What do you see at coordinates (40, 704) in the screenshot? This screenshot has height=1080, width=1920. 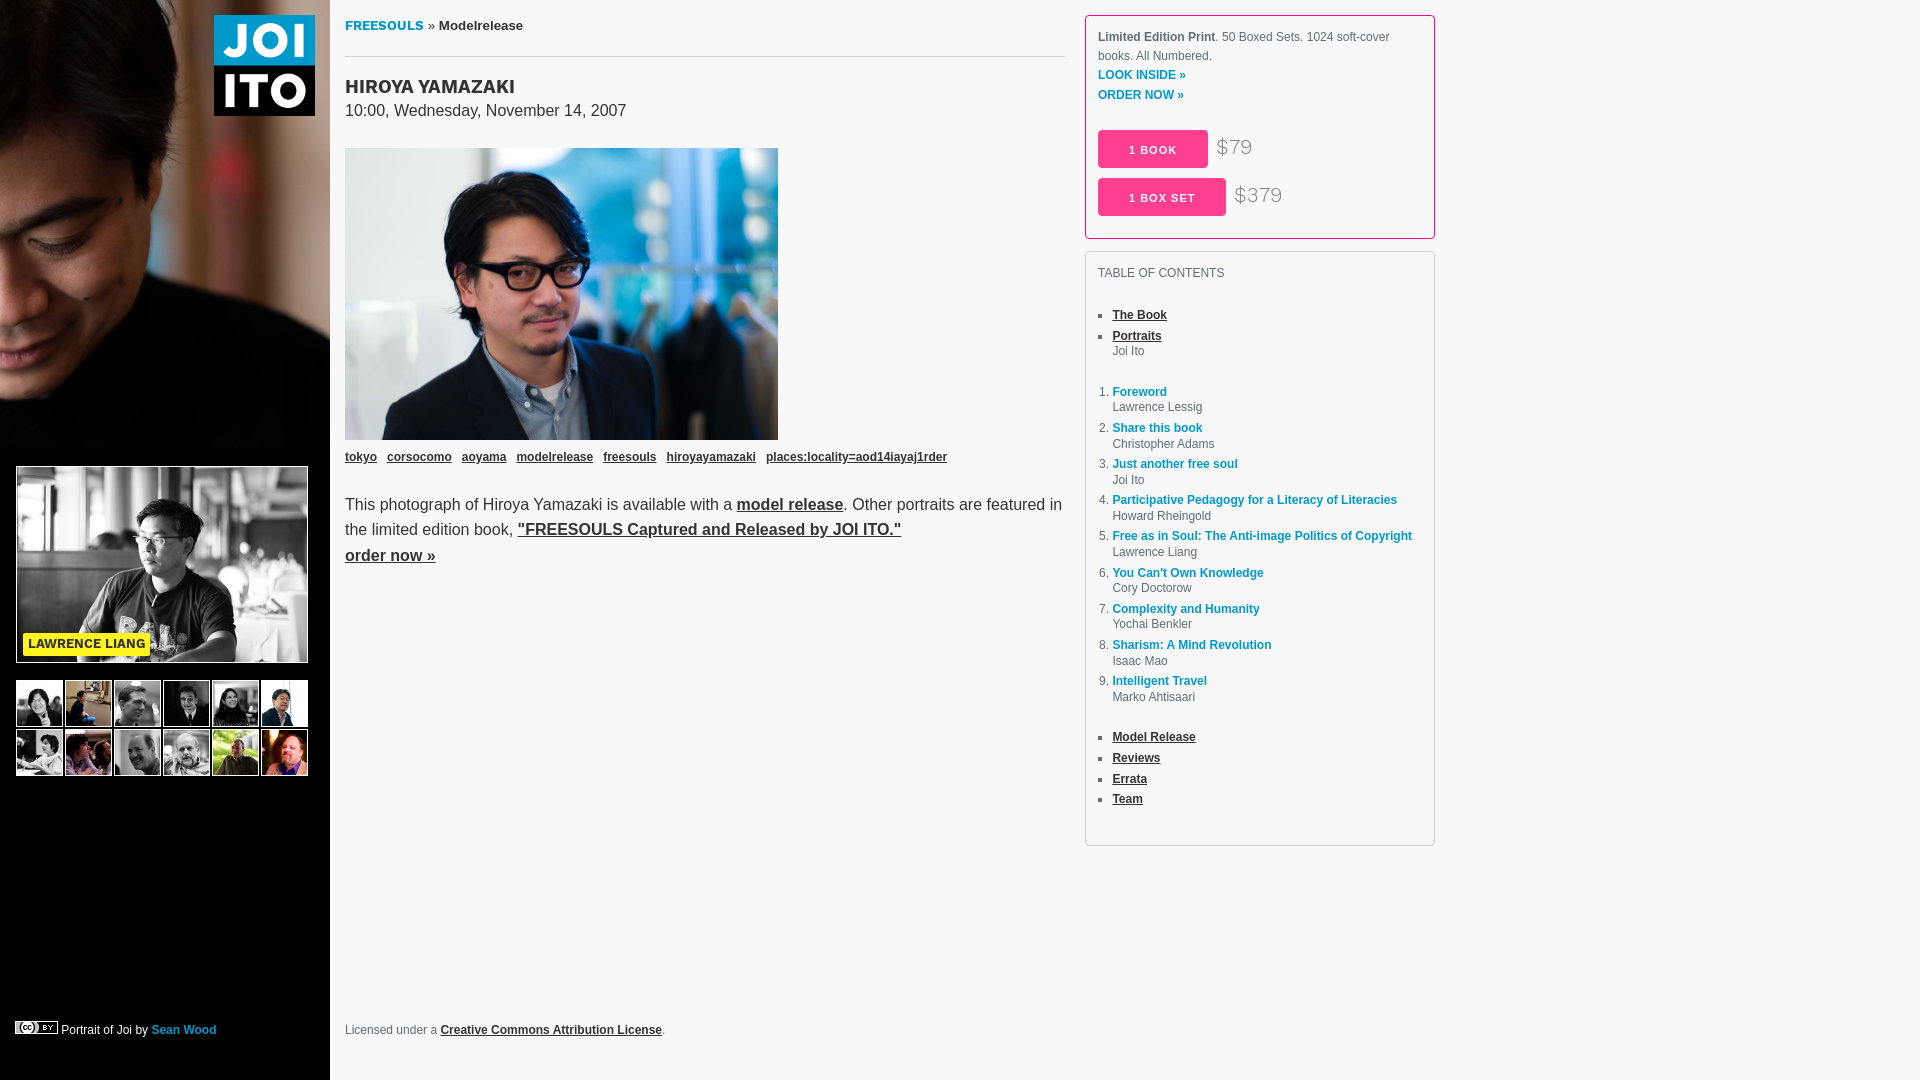 I see `Yoichiro Kawaguchi` at bounding box center [40, 704].